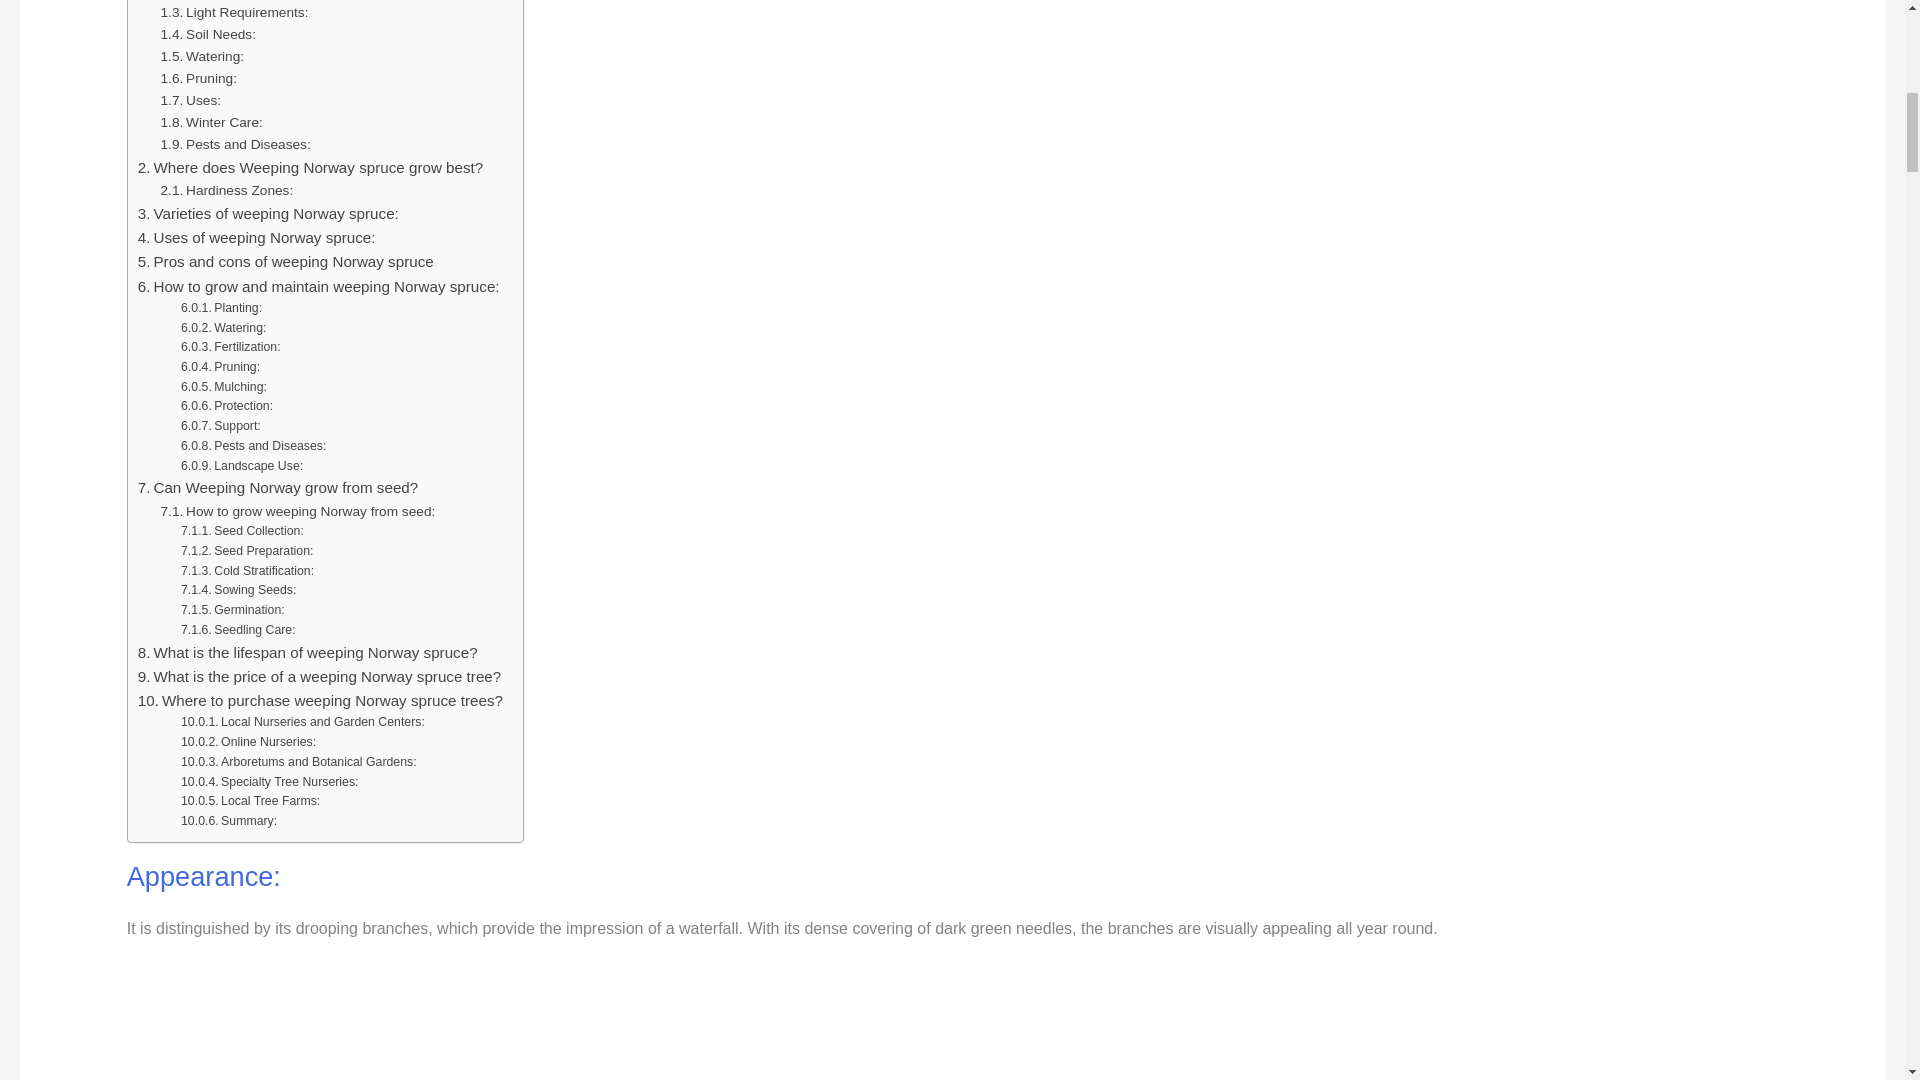 The width and height of the screenshot is (1920, 1080). What do you see at coordinates (236, 144) in the screenshot?
I see `Pests and Diseases:` at bounding box center [236, 144].